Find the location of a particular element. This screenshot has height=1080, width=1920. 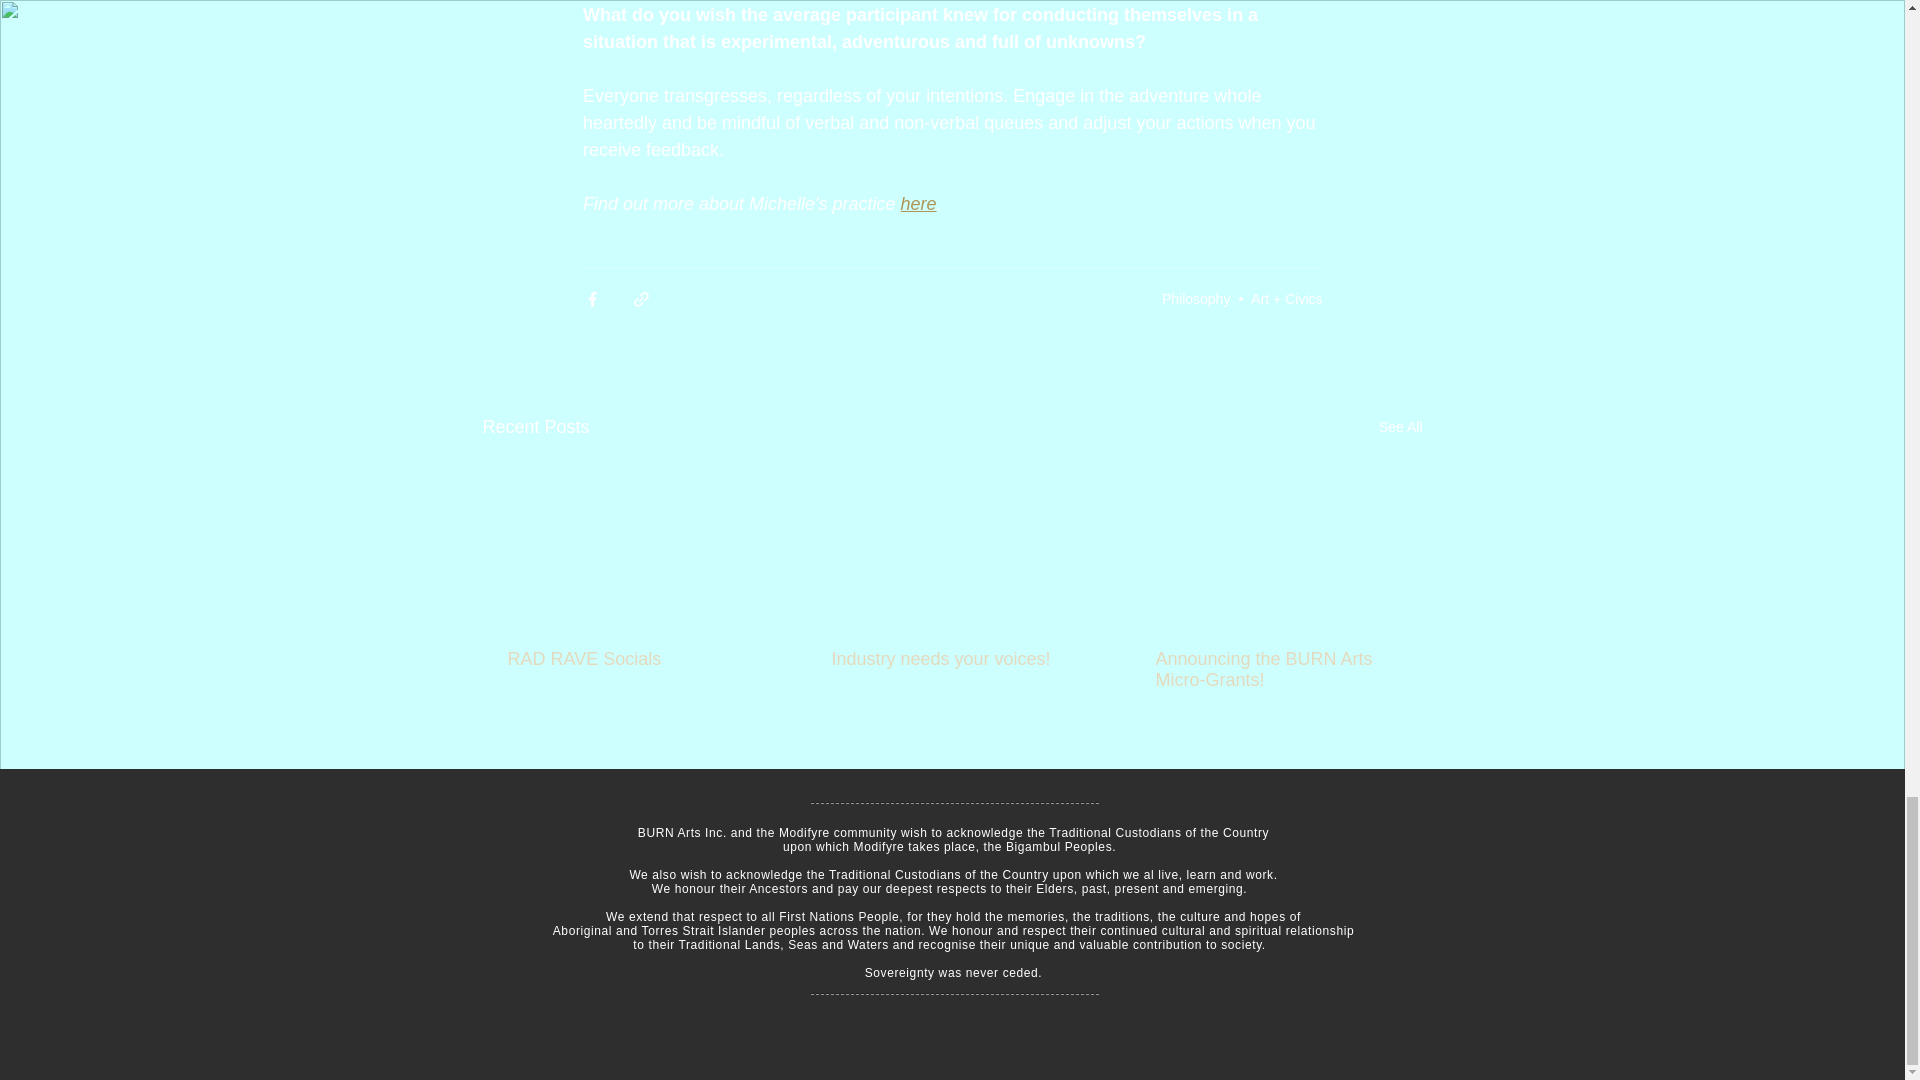

RAD RAVE Socials is located at coordinates (628, 659).